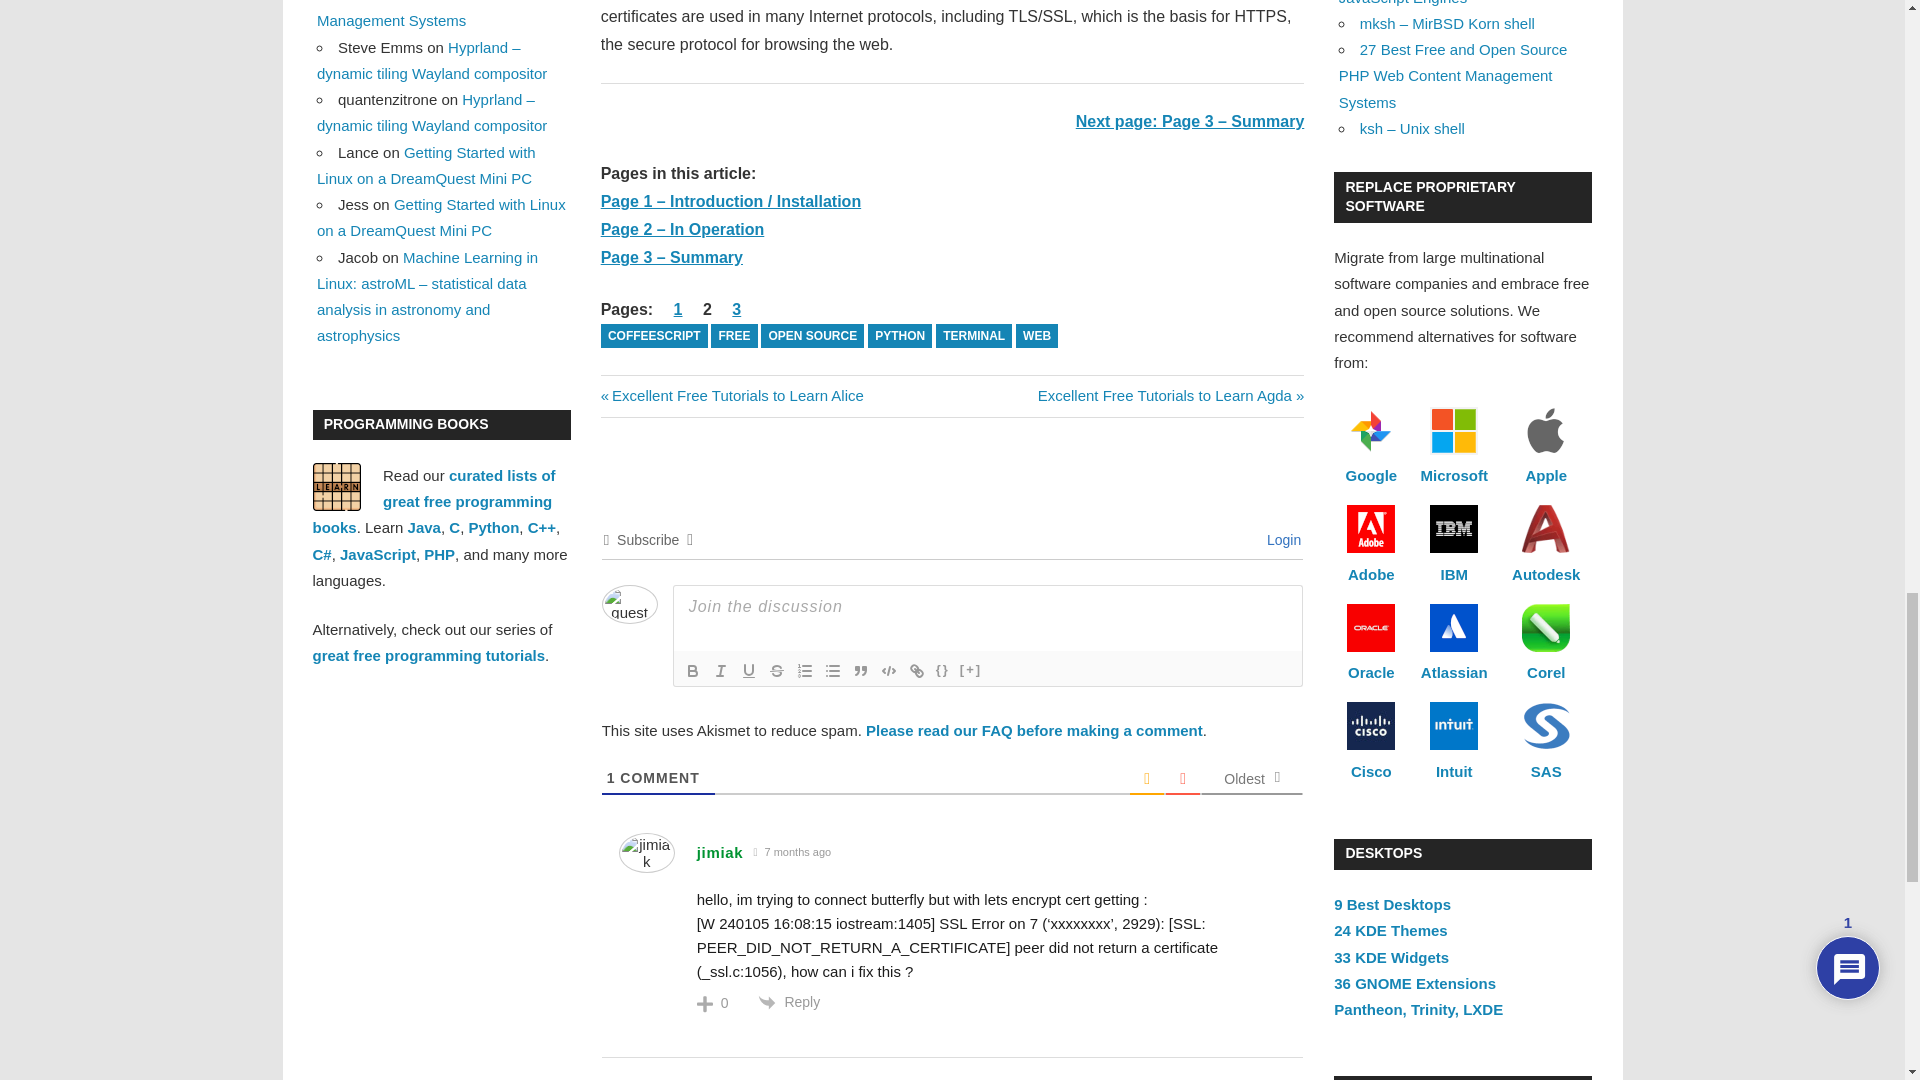 The width and height of the screenshot is (1920, 1080). Describe the element at coordinates (1281, 540) in the screenshot. I see `TERMINAL` at that location.